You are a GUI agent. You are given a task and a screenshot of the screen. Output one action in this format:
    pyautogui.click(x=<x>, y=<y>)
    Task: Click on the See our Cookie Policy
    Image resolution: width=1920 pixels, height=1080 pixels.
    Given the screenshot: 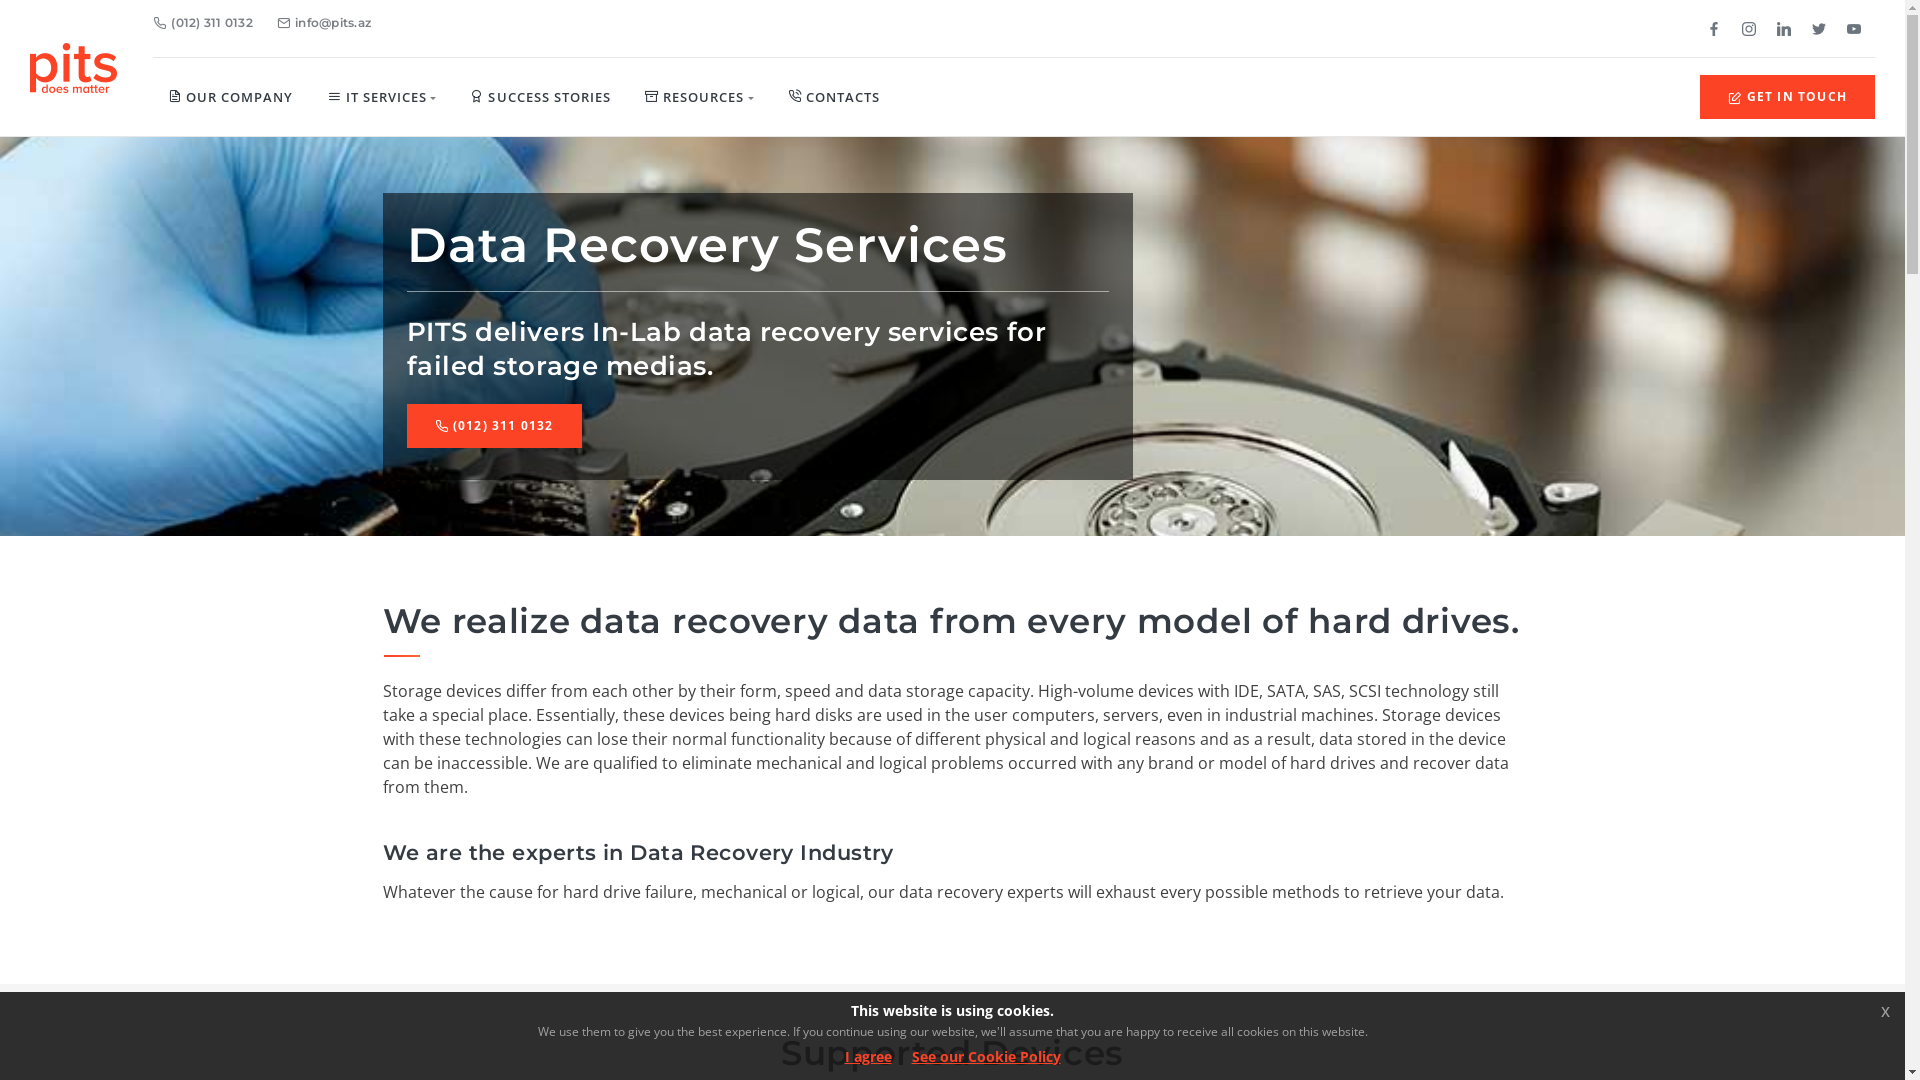 What is the action you would take?
    pyautogui.click(x=986, y=1056)
    